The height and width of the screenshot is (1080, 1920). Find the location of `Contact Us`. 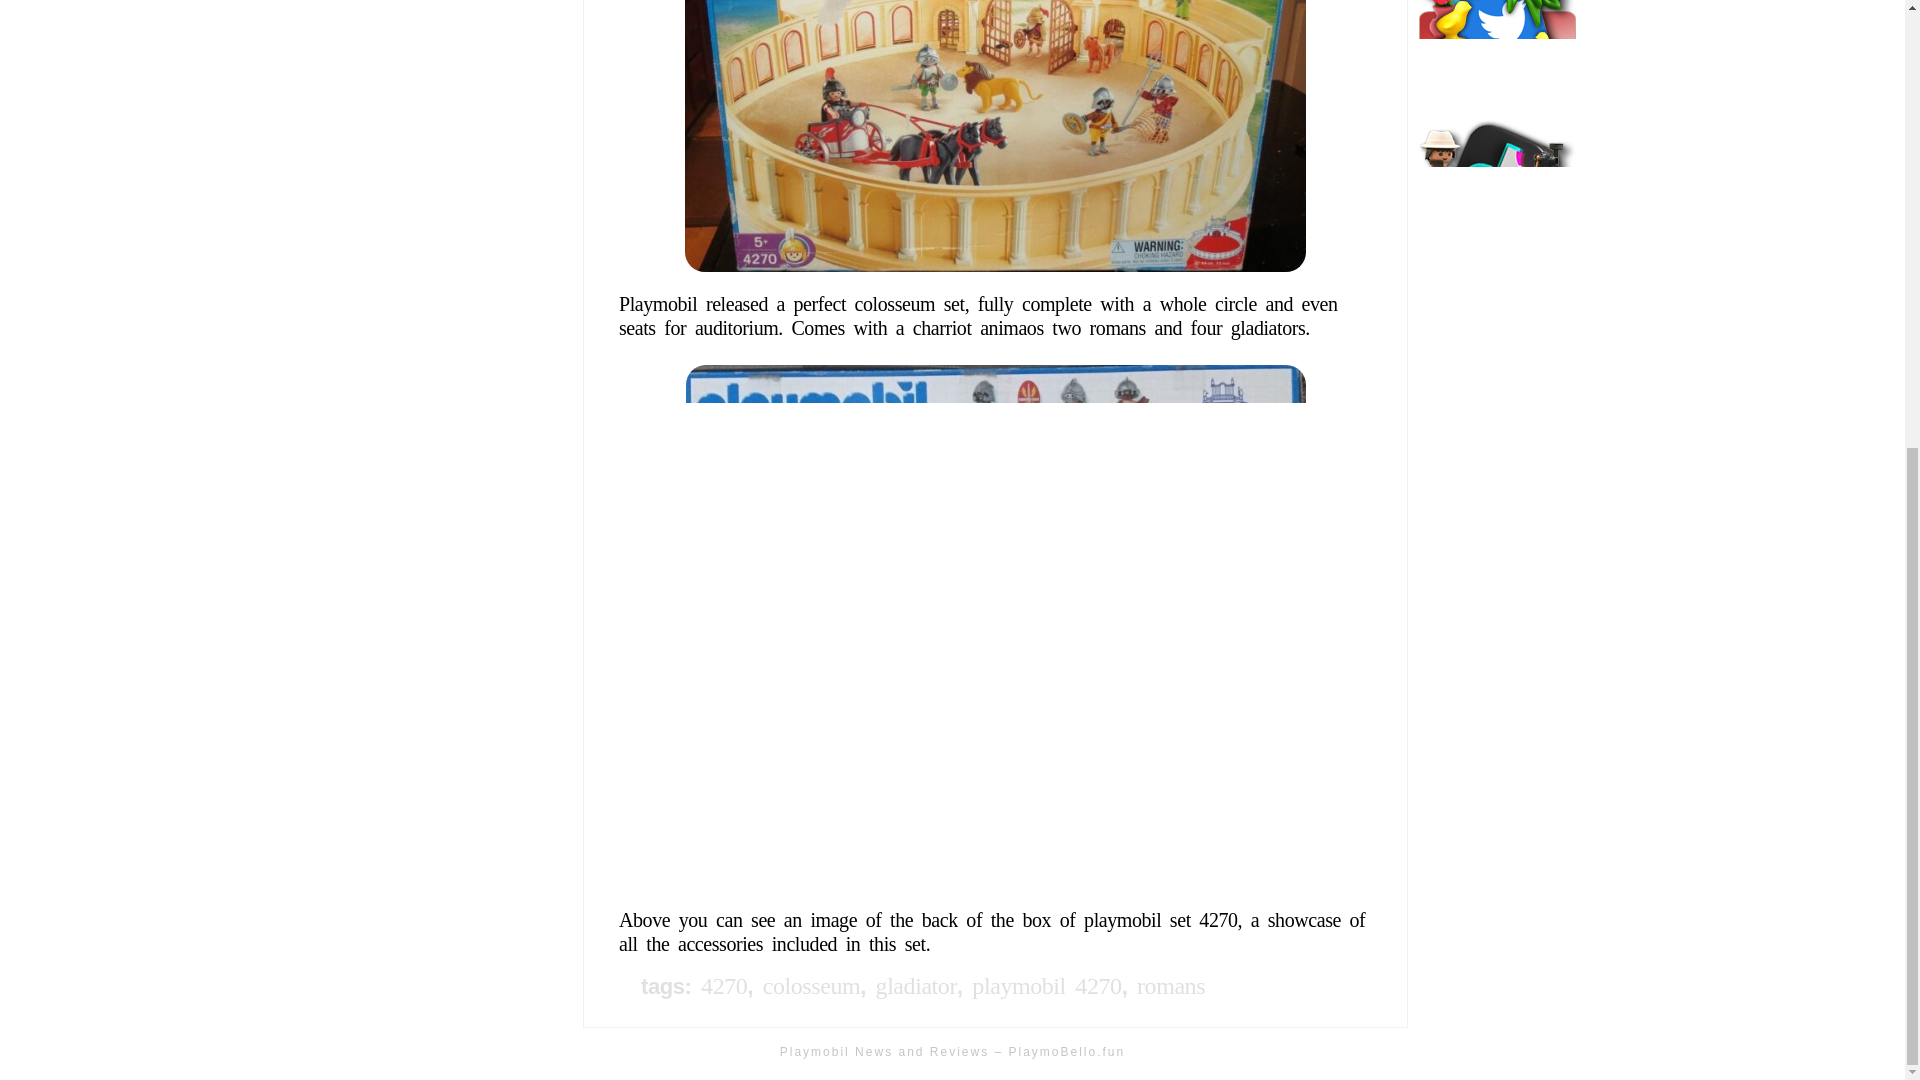

Contact Us is located at coordinates (66, 454).